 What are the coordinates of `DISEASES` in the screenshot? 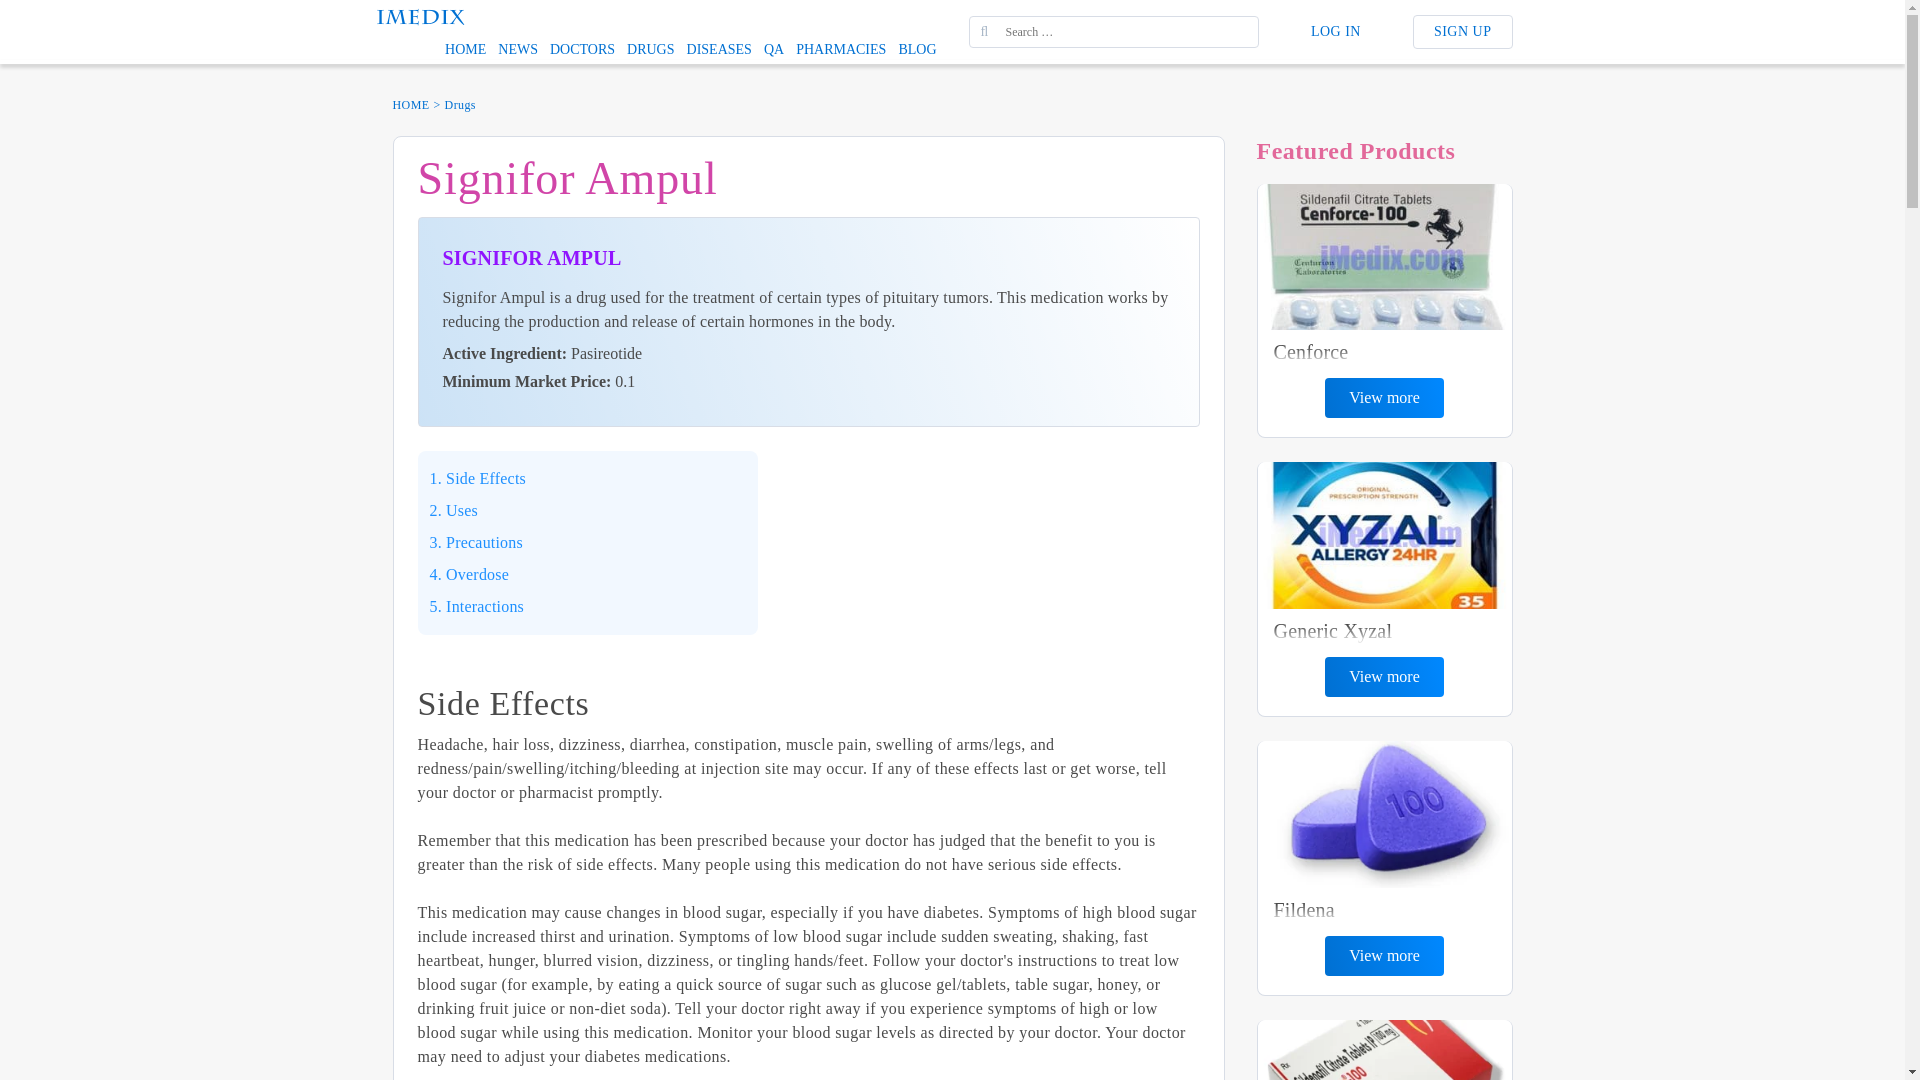 It's located at (720, 49).